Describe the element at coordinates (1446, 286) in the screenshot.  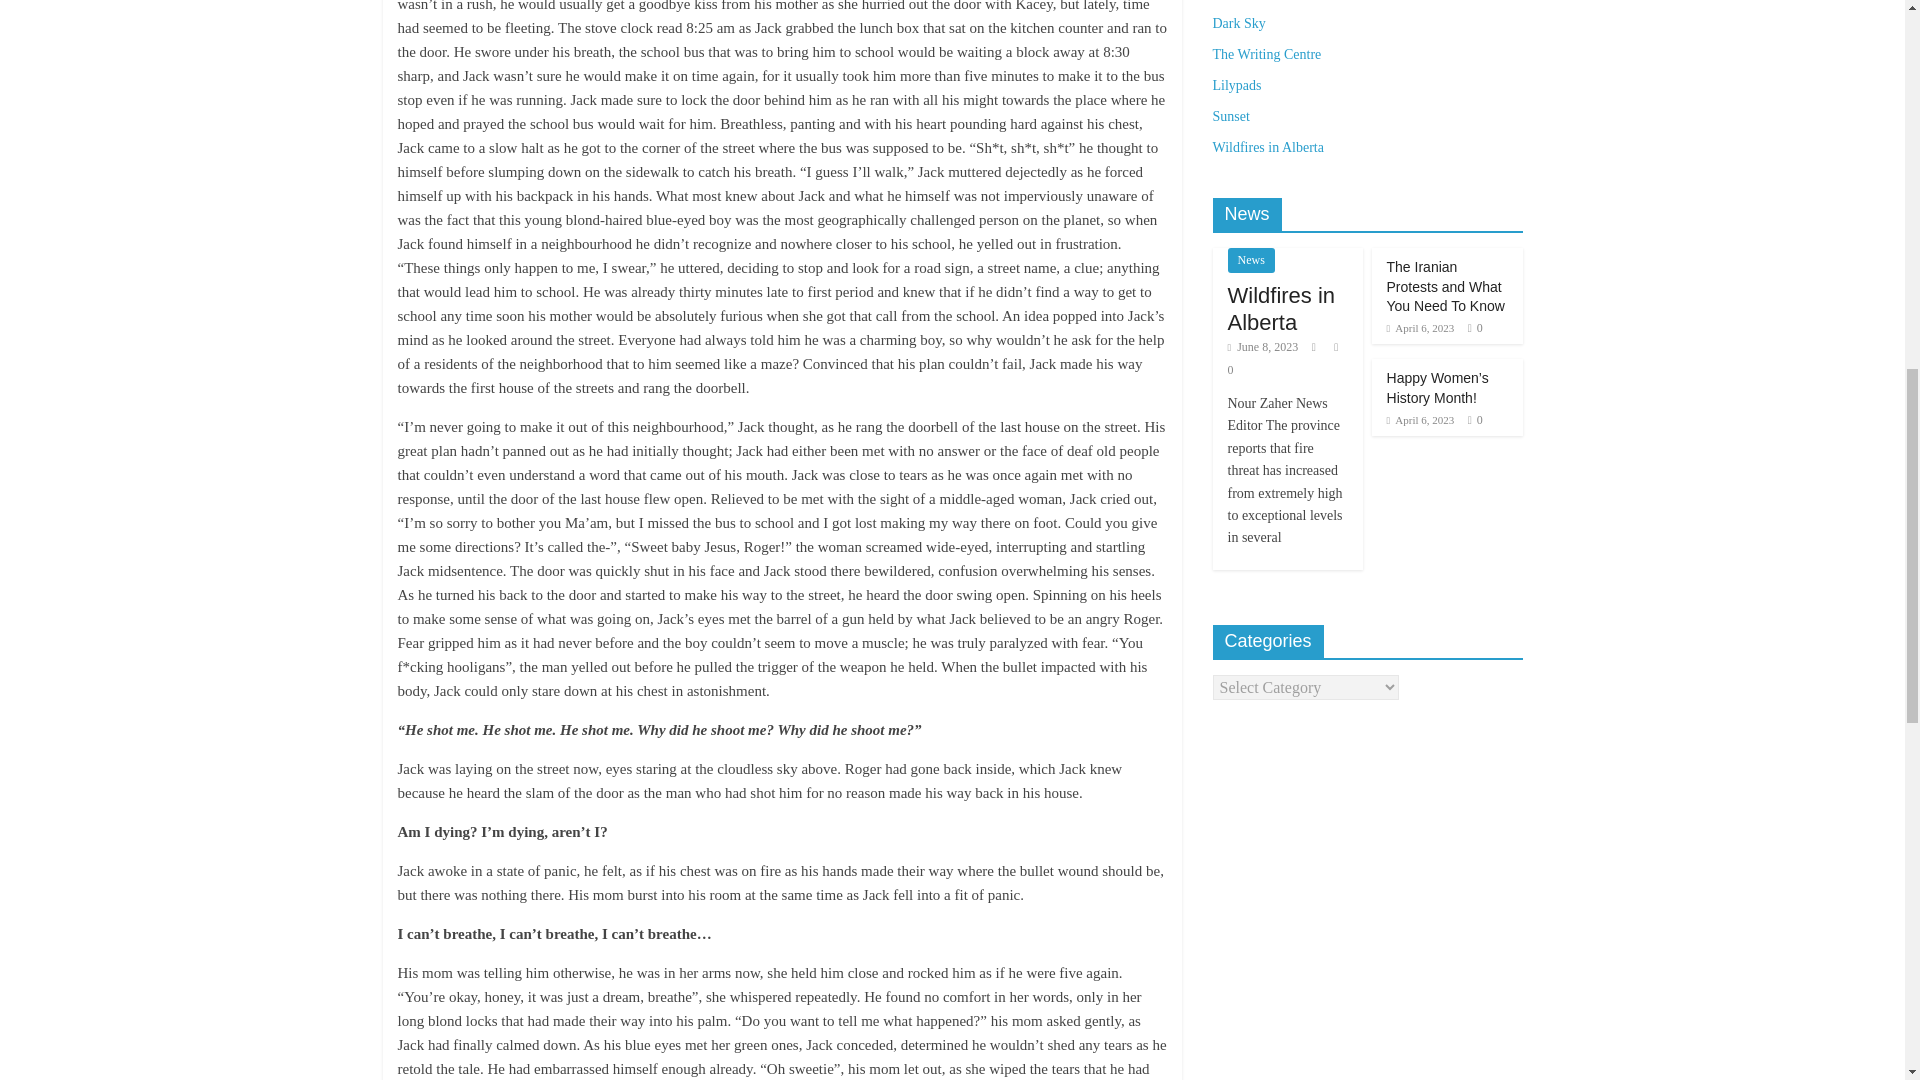
I see `The Iranian Protests and What You Need To Know` at that location.